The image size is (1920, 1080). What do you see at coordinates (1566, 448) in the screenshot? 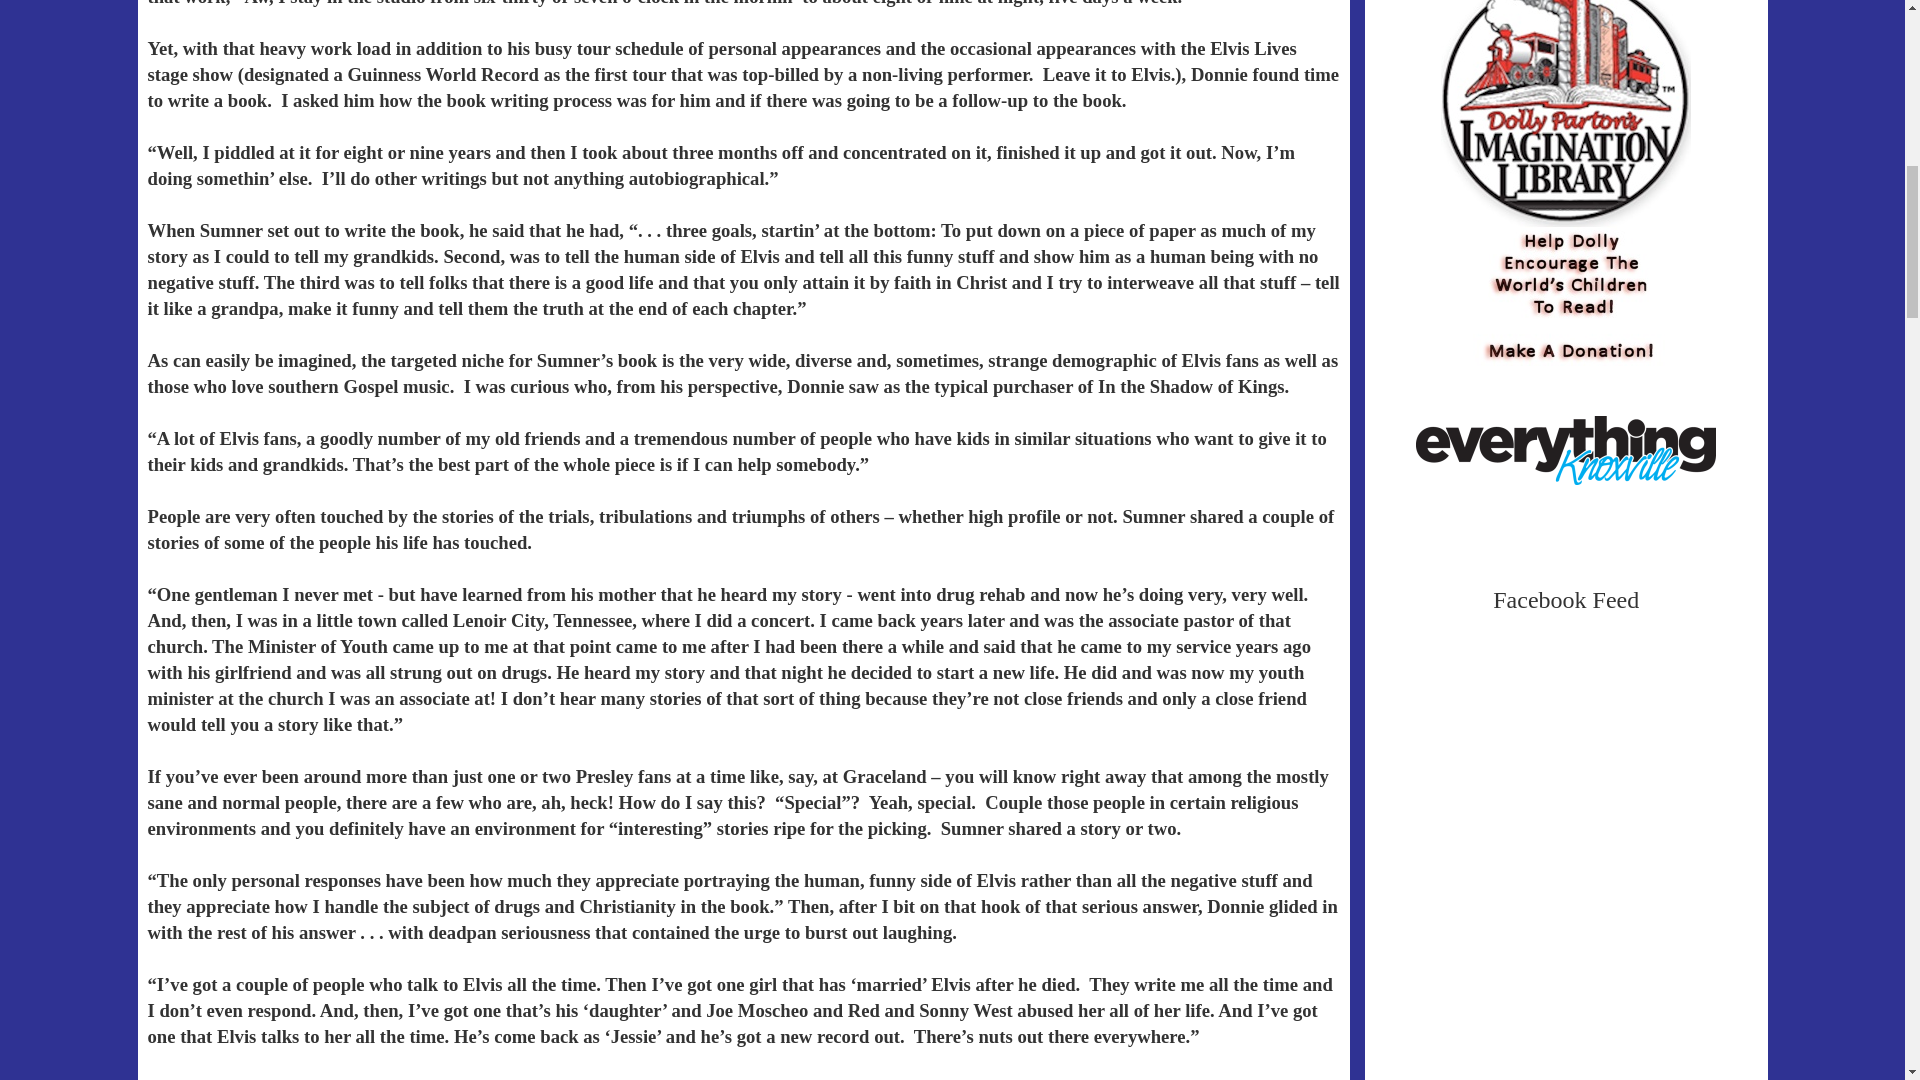
I see `Everything Knoxville` at bounding box center [1566, 448].